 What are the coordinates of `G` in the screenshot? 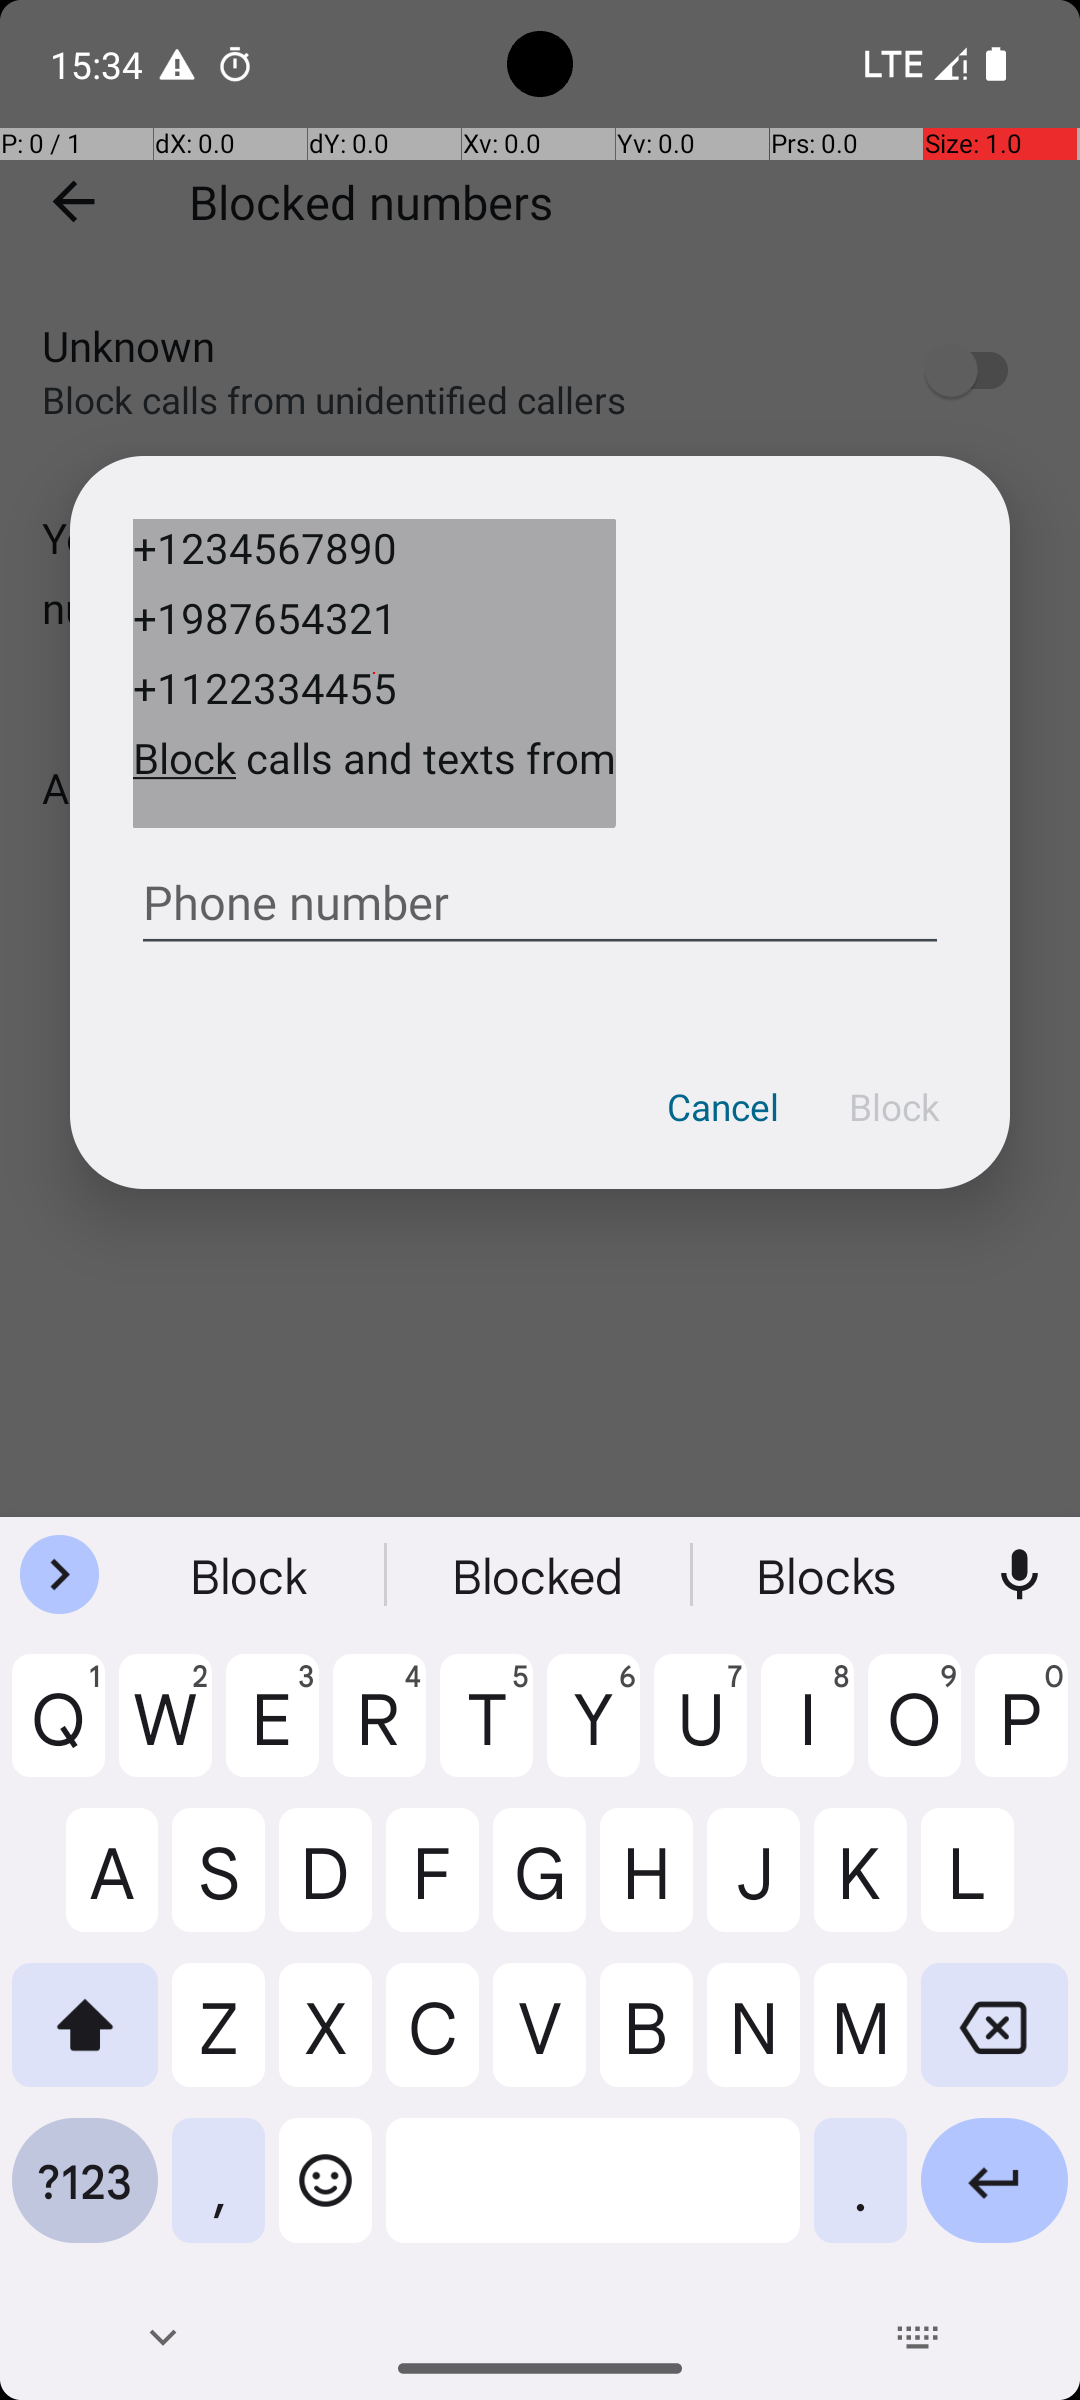 It's located at (540, 1886).